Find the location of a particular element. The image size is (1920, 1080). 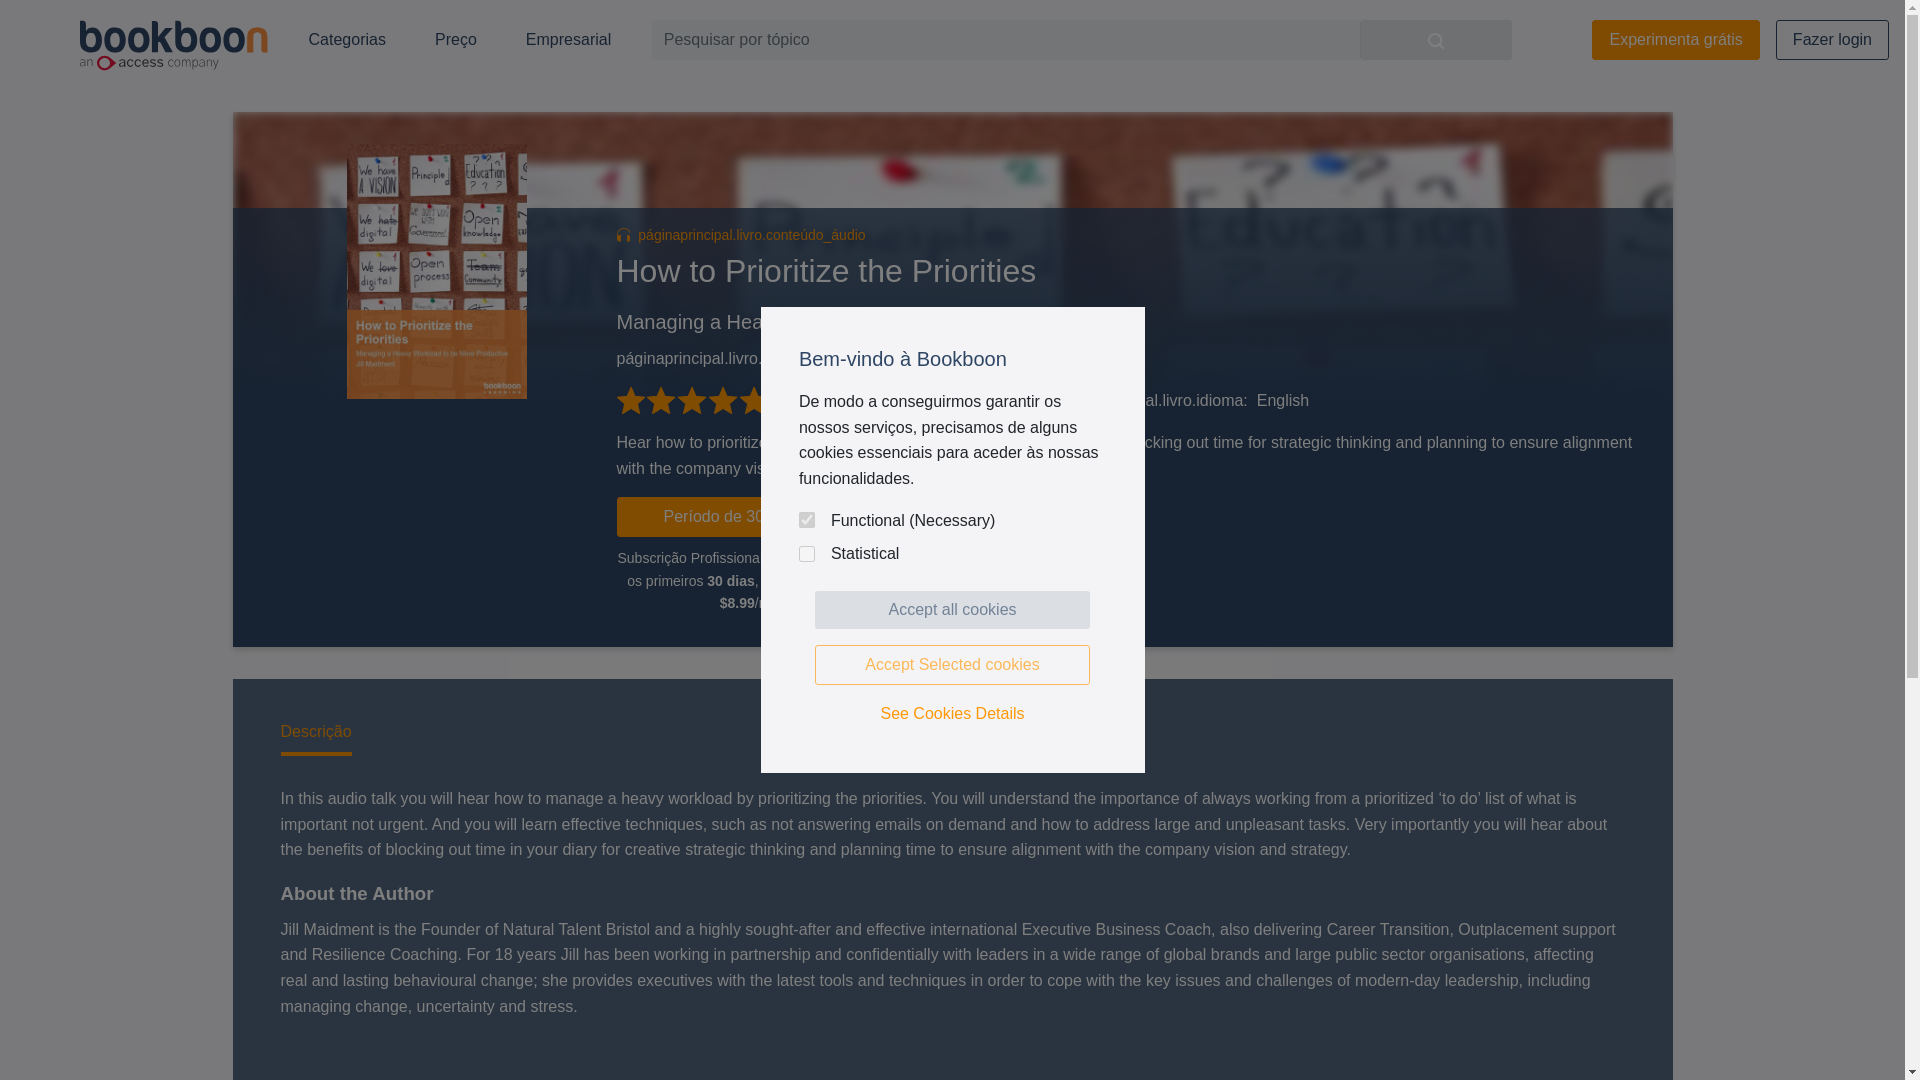

FUNCTIONAL is located at coordinates (806, 520).